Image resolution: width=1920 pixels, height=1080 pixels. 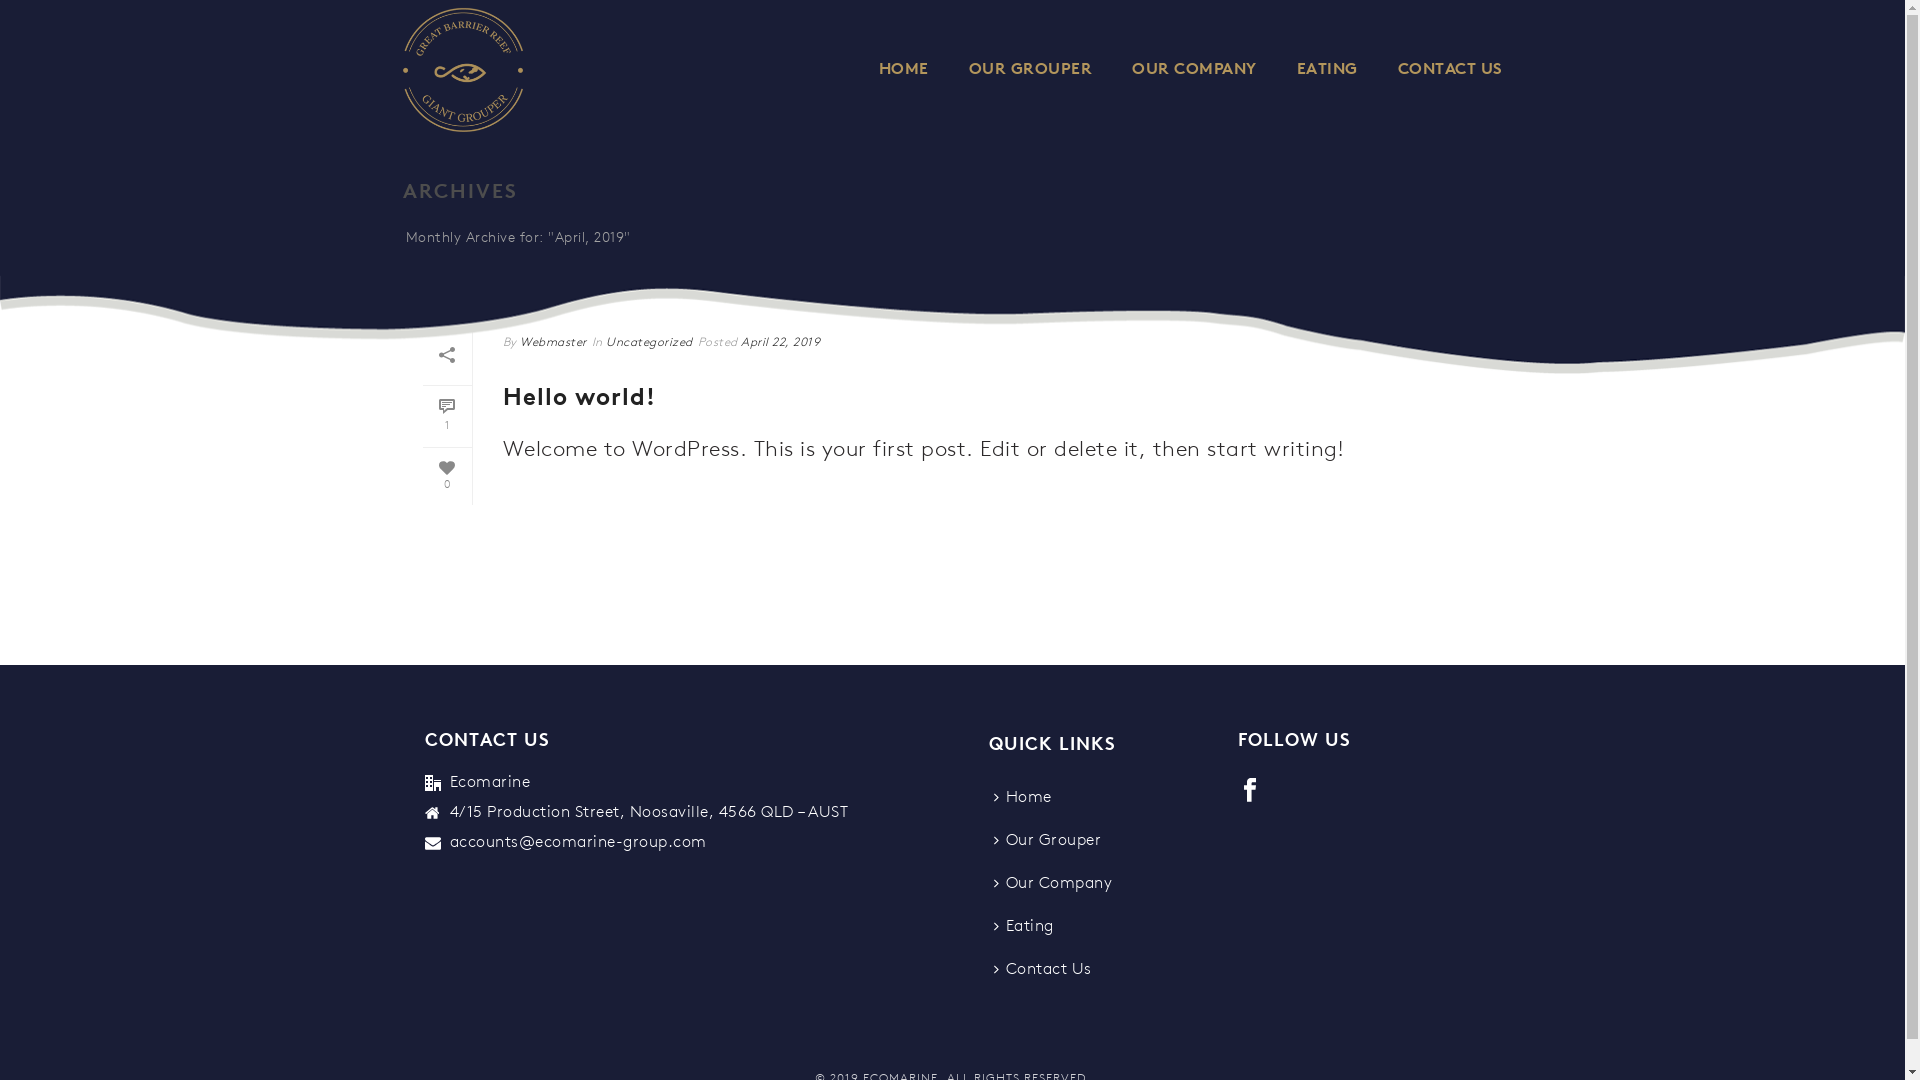 What do you see at coordinates (446, 474) in the screenshot?
I see `0` at bounding box center [446, 474].